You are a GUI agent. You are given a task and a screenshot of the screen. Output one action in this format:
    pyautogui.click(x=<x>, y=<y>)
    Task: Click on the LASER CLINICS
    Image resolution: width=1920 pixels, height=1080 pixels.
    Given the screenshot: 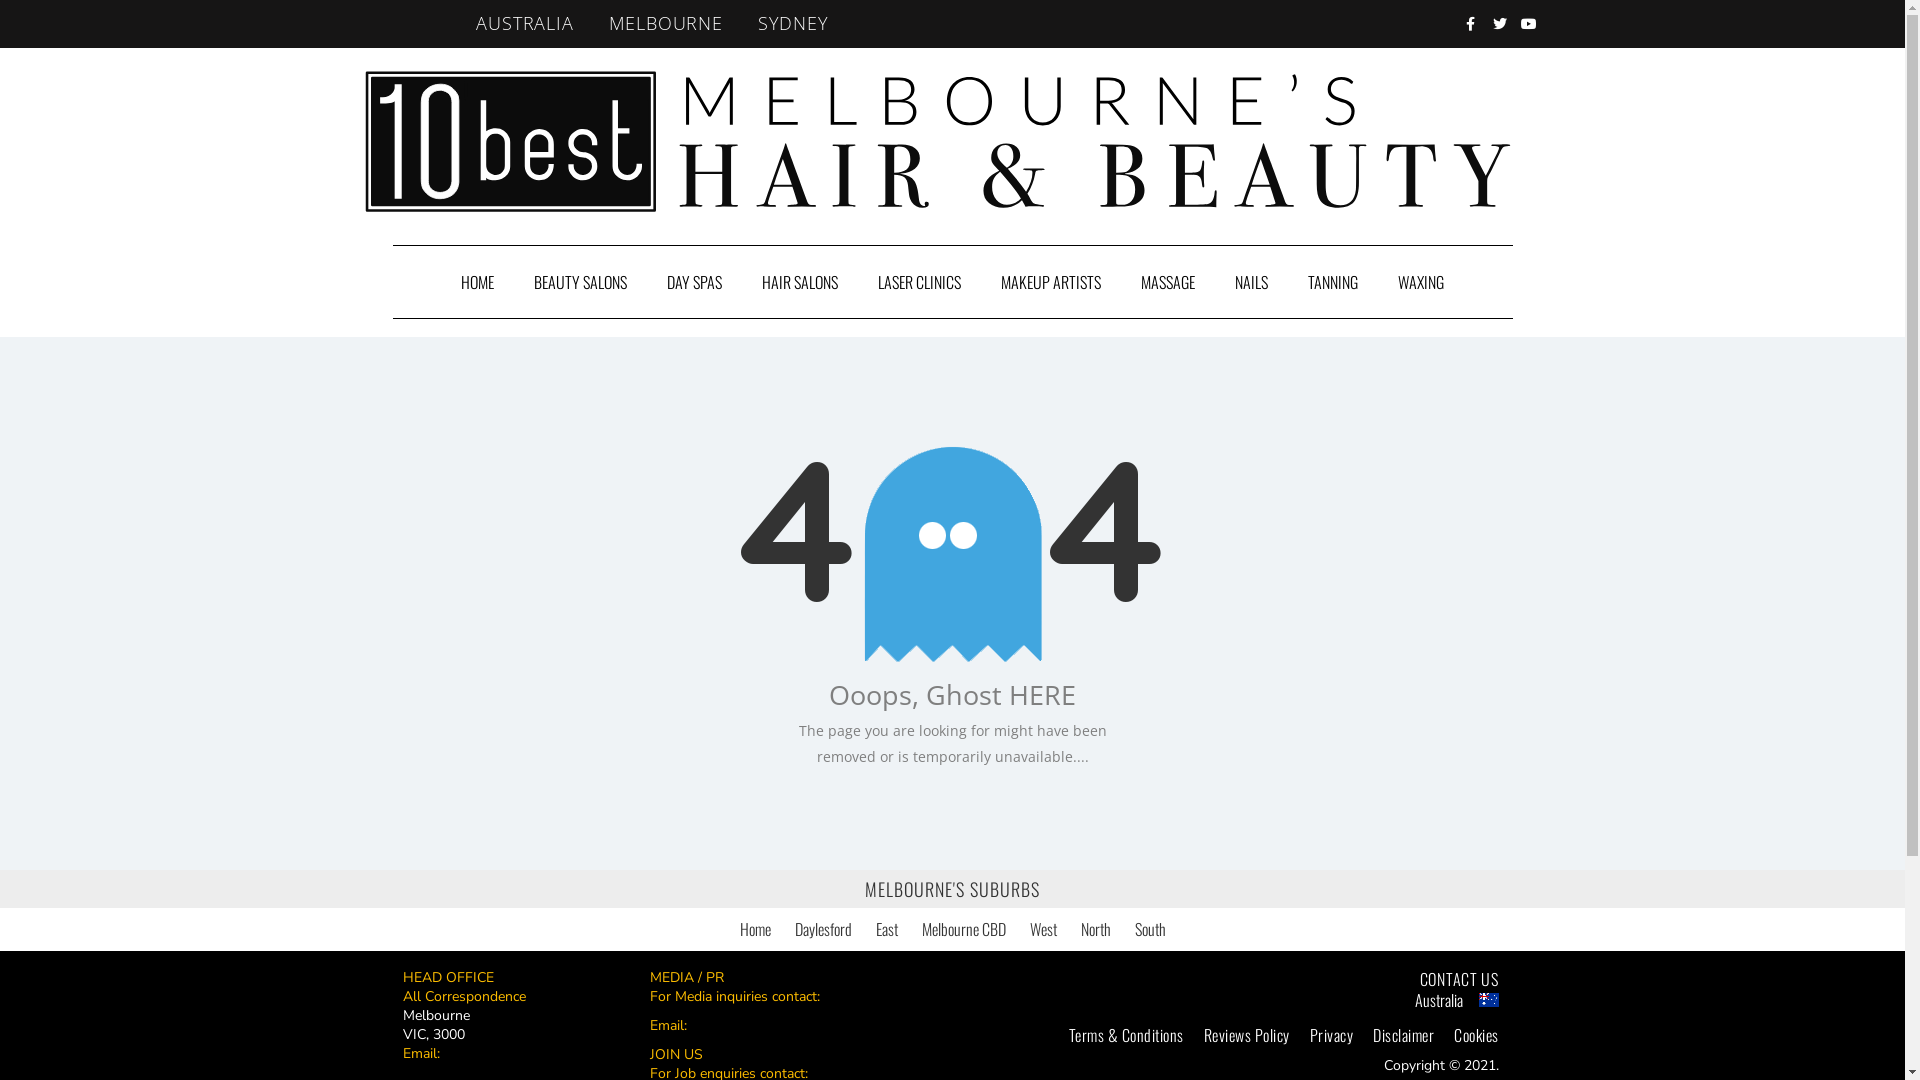 What is the action you would take?
    pyautogui.click(x=920, y=282)
    